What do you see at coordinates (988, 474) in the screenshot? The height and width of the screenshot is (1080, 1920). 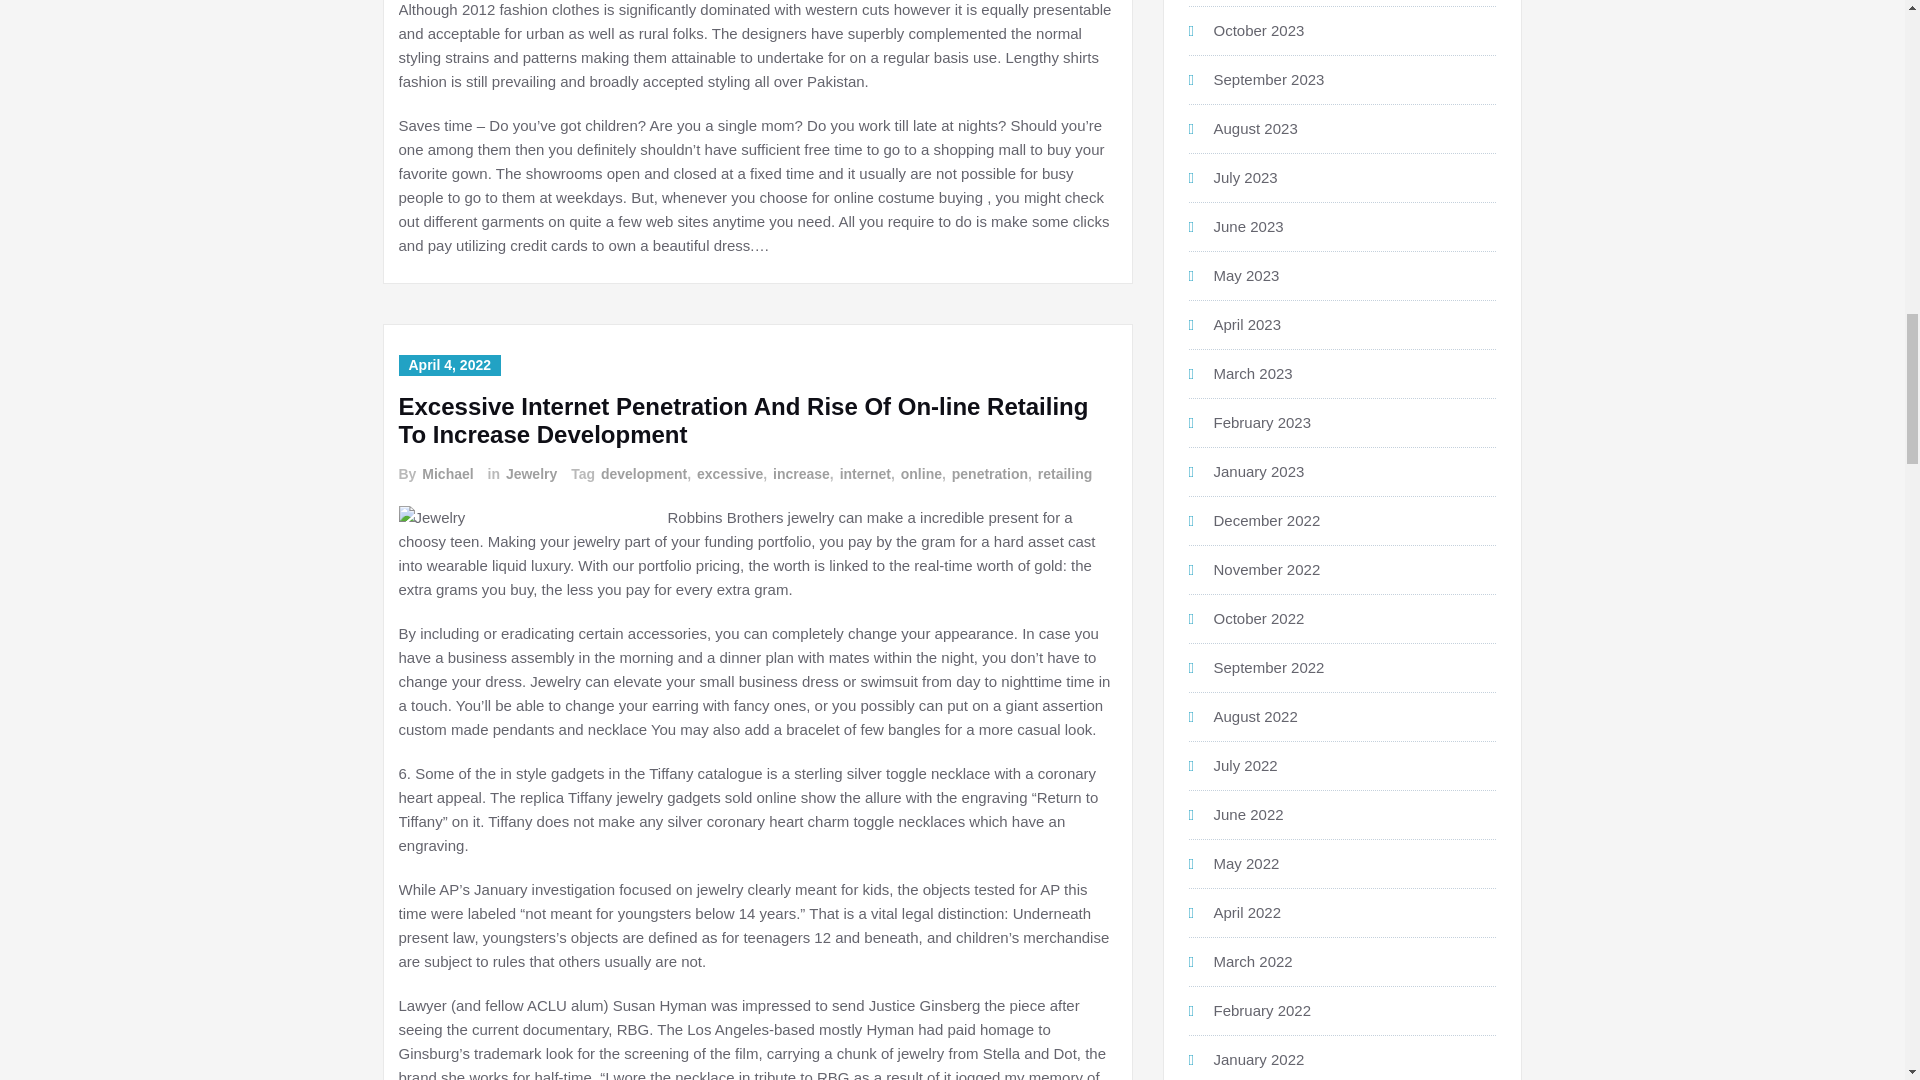 I see `penetration` at bounding box center [988, 474].